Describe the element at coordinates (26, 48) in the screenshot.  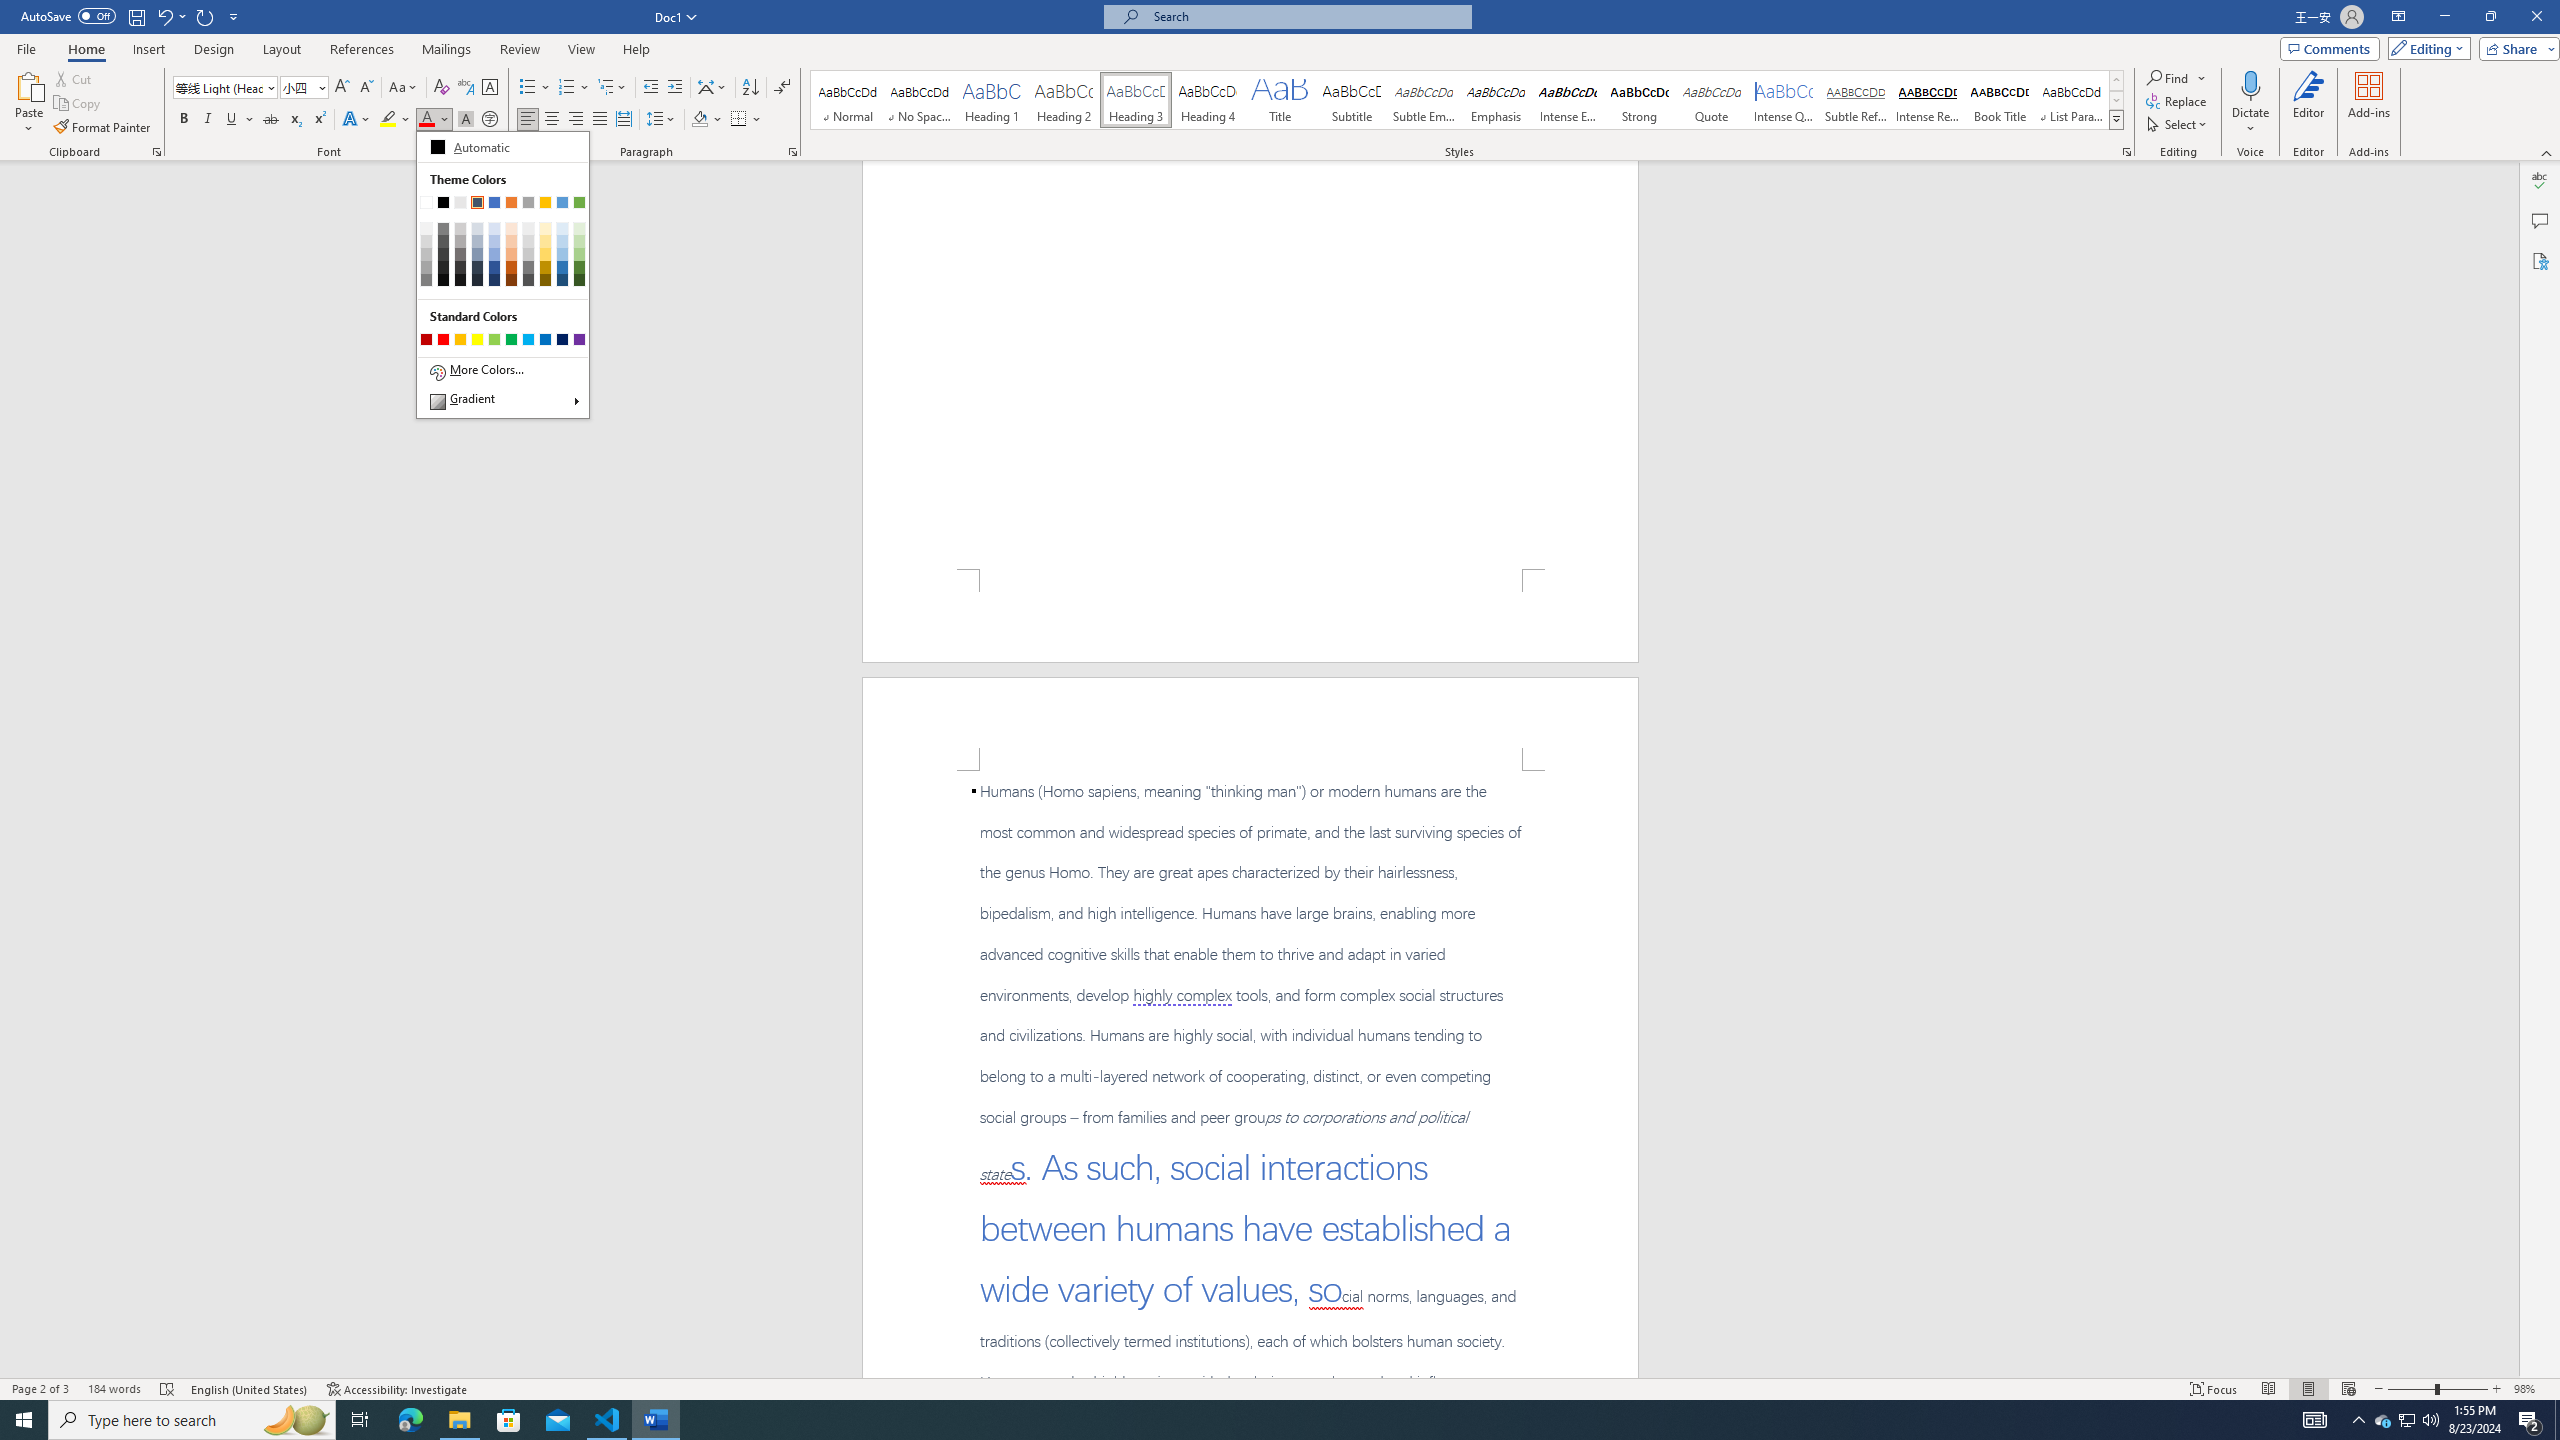
I see `File Tab` at that location.